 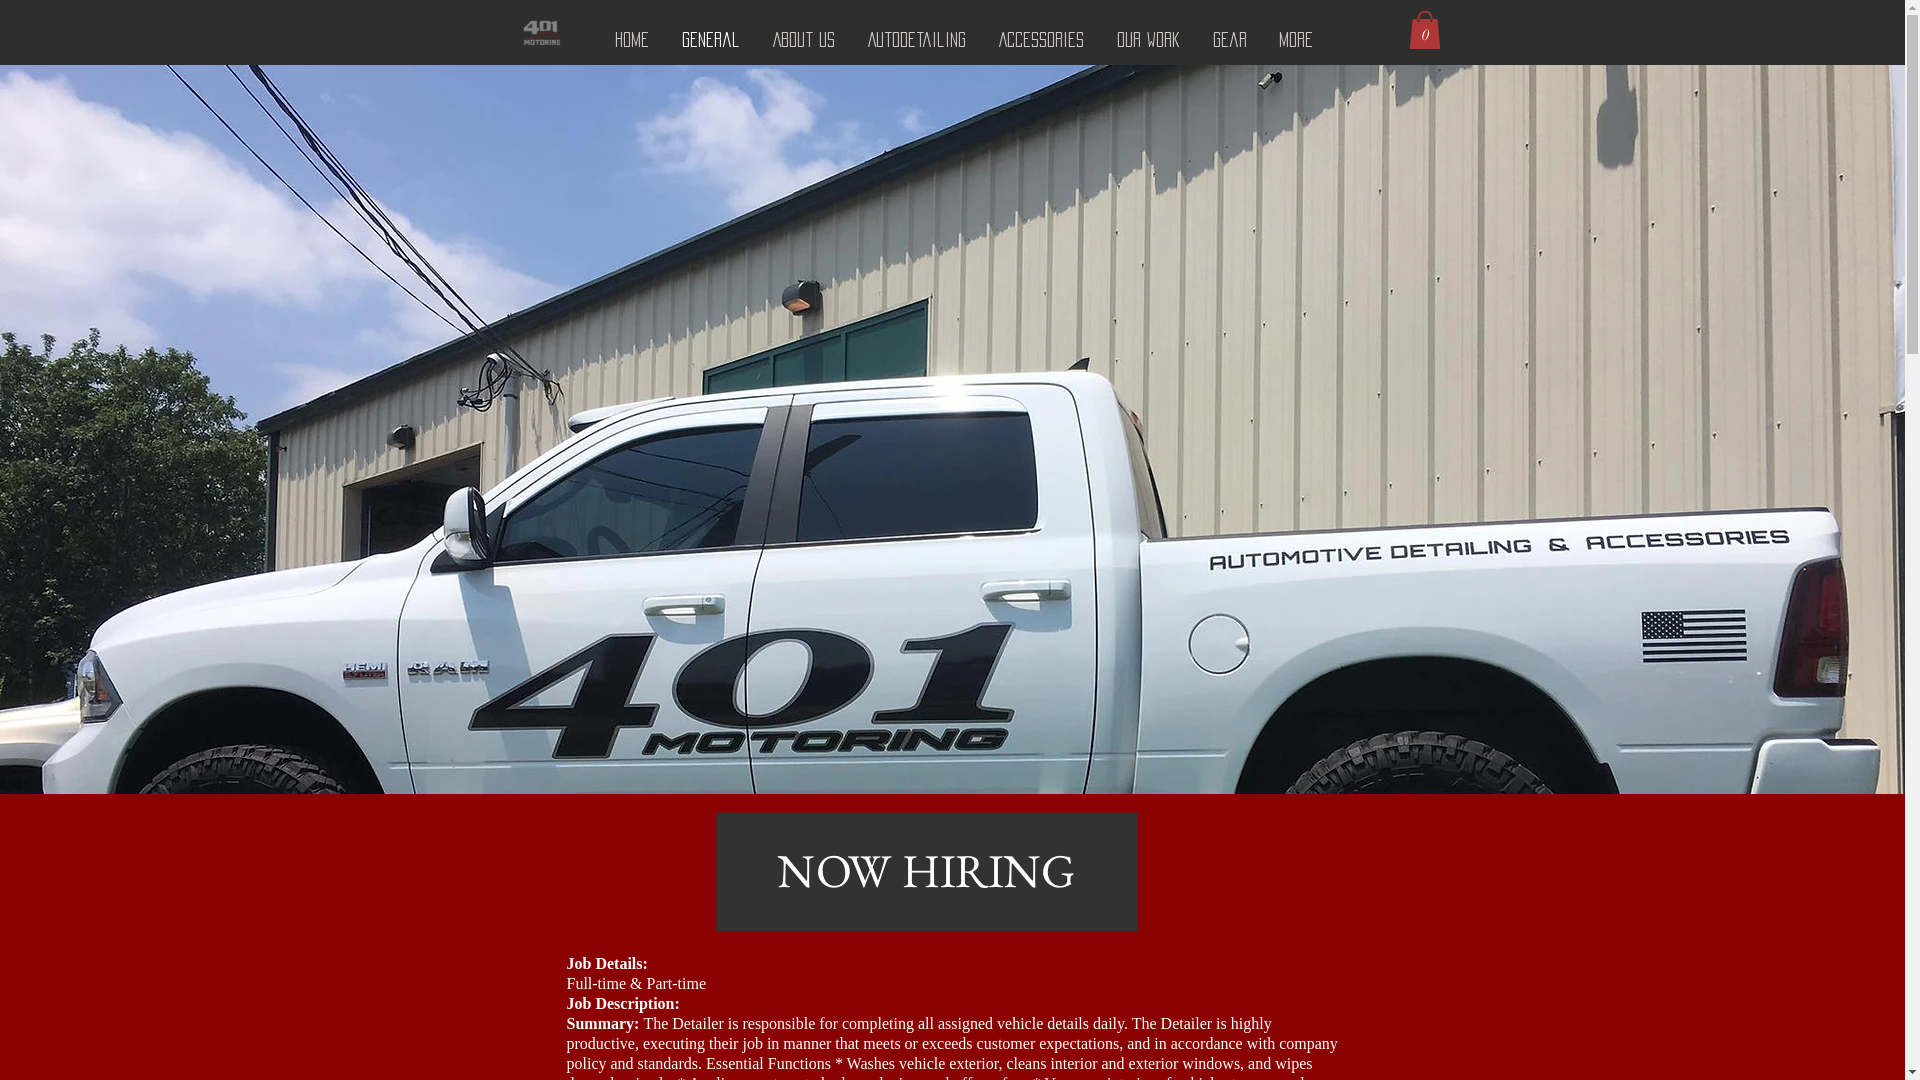 I want to click on AutoDetailing, so click(x=918, y=40).